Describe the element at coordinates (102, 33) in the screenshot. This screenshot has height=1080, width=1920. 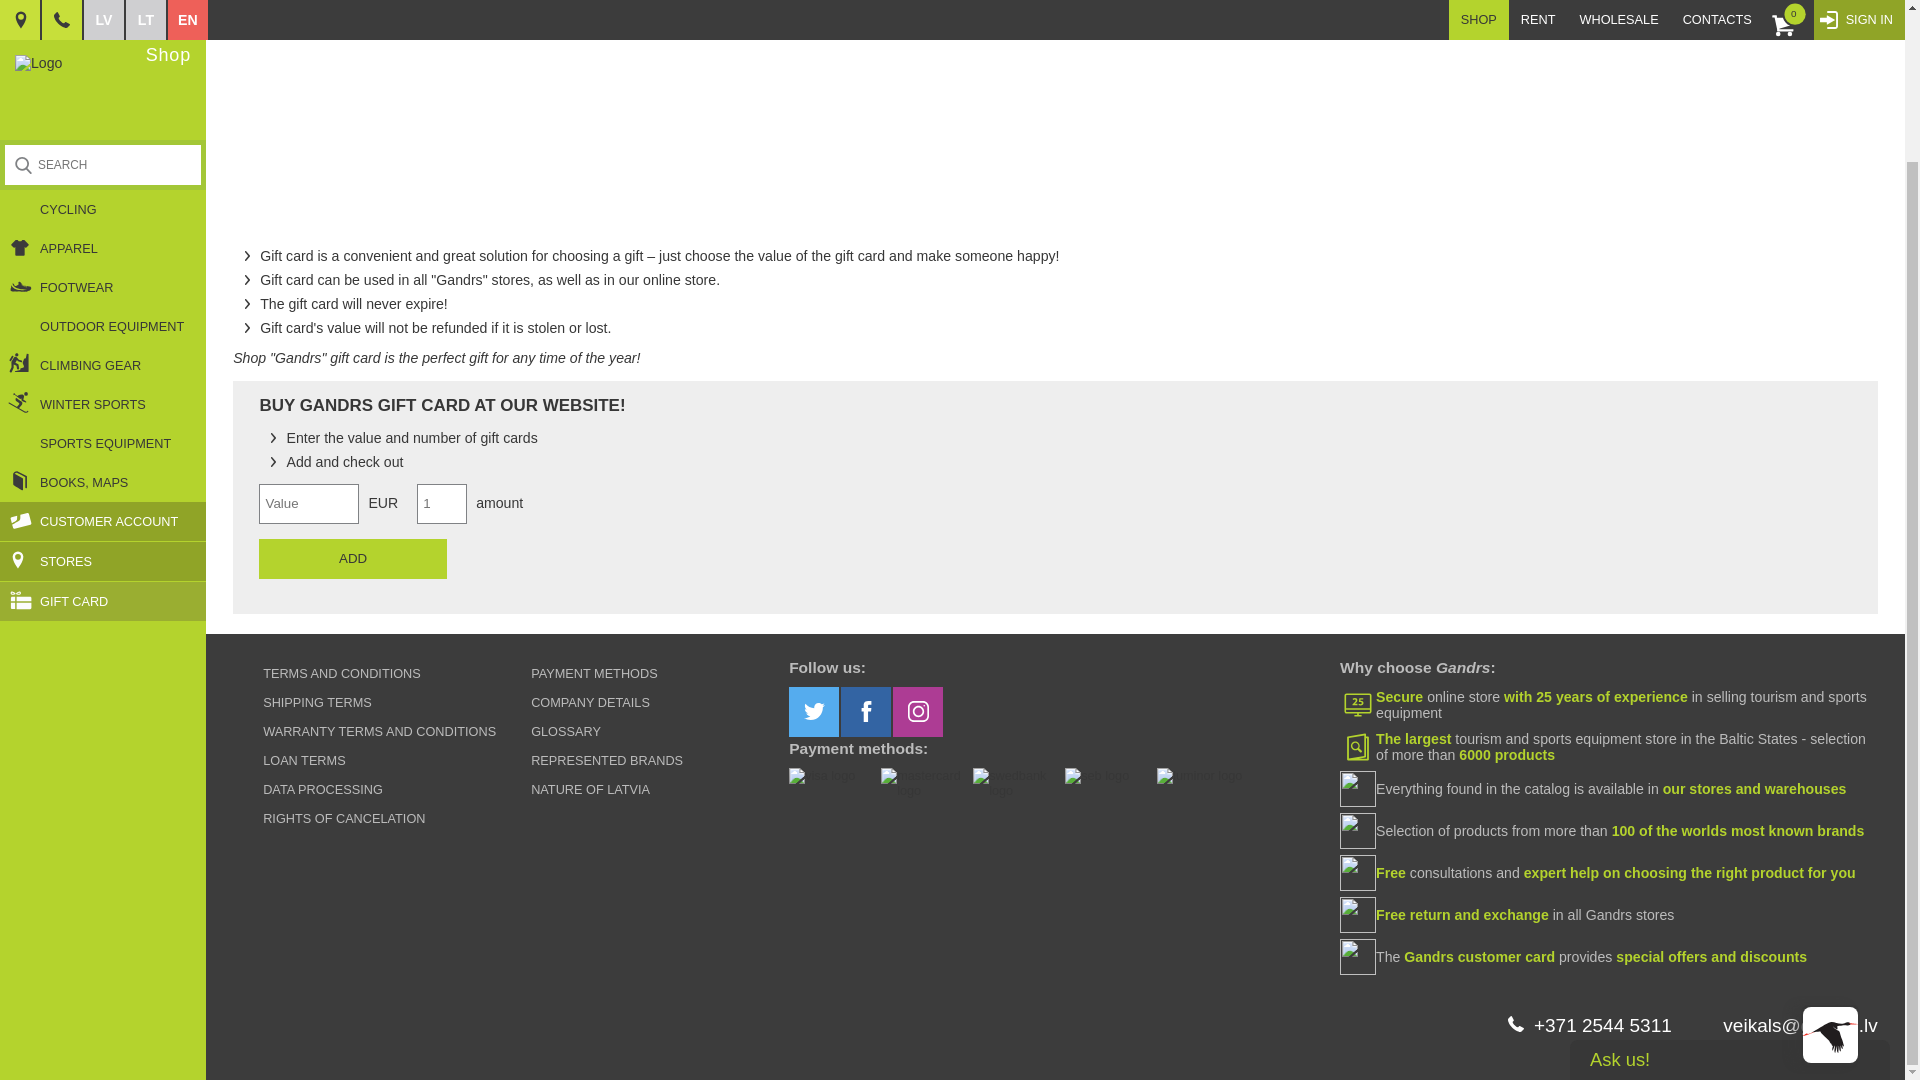
I see `CYCLING` at that location.